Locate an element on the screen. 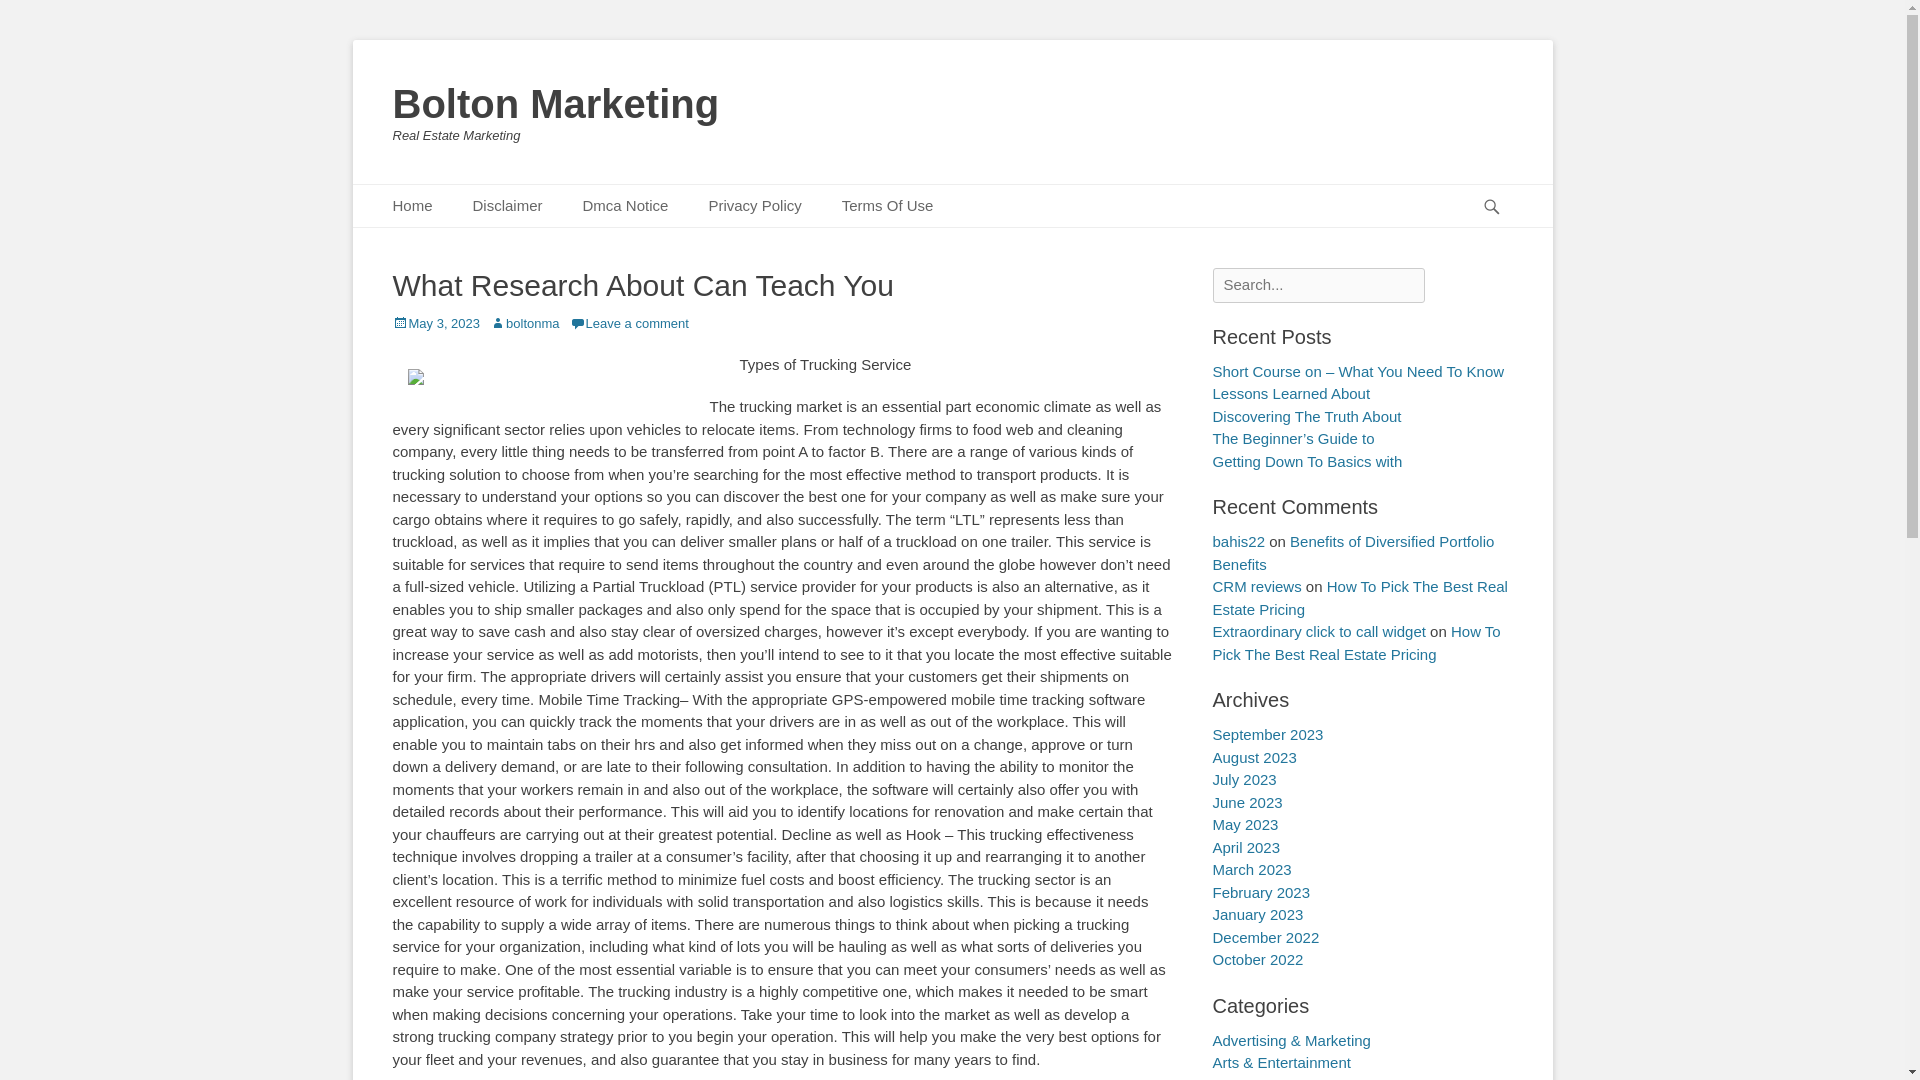 The width and height of the screenshot is (1920, 1080). Dmca Notice is located at coordinates (626, 206).